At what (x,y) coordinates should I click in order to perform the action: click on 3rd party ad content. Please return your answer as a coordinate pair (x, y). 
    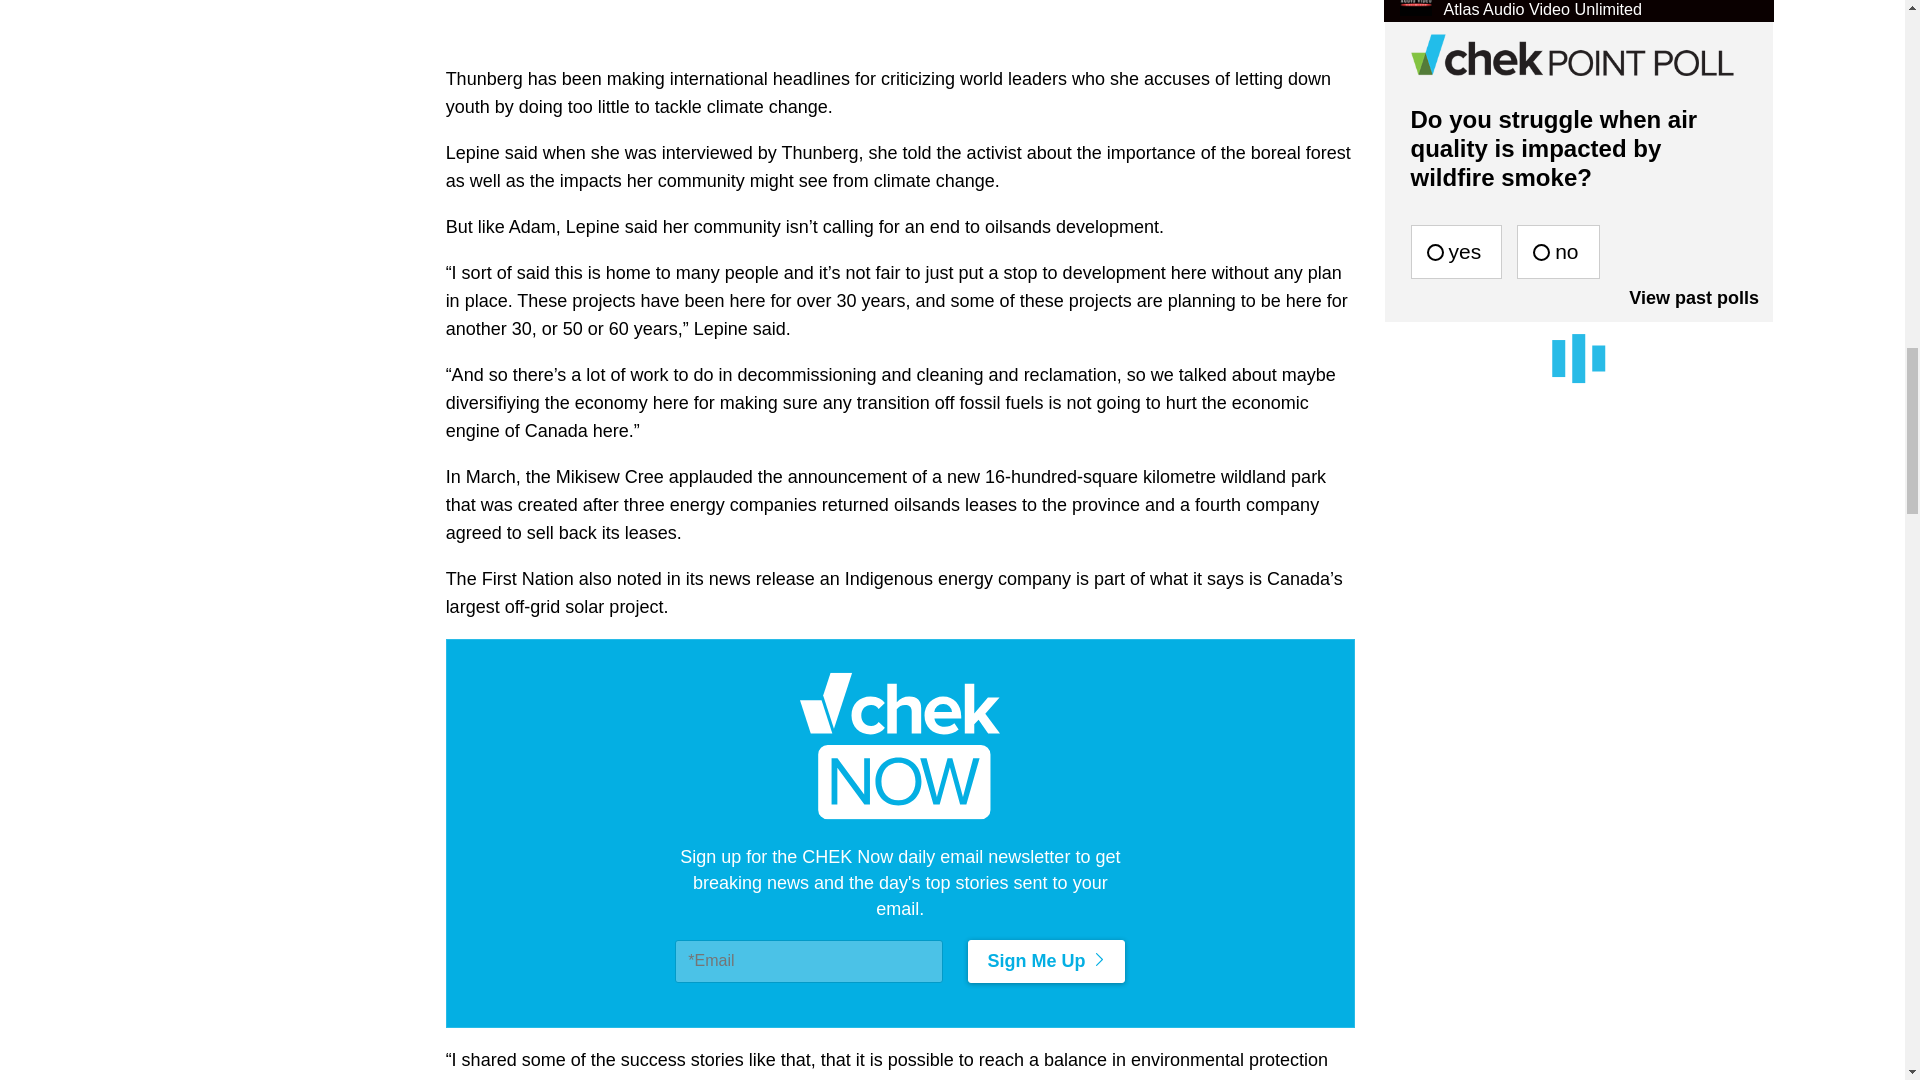
    Looking at the image, I should click on (900, 5).